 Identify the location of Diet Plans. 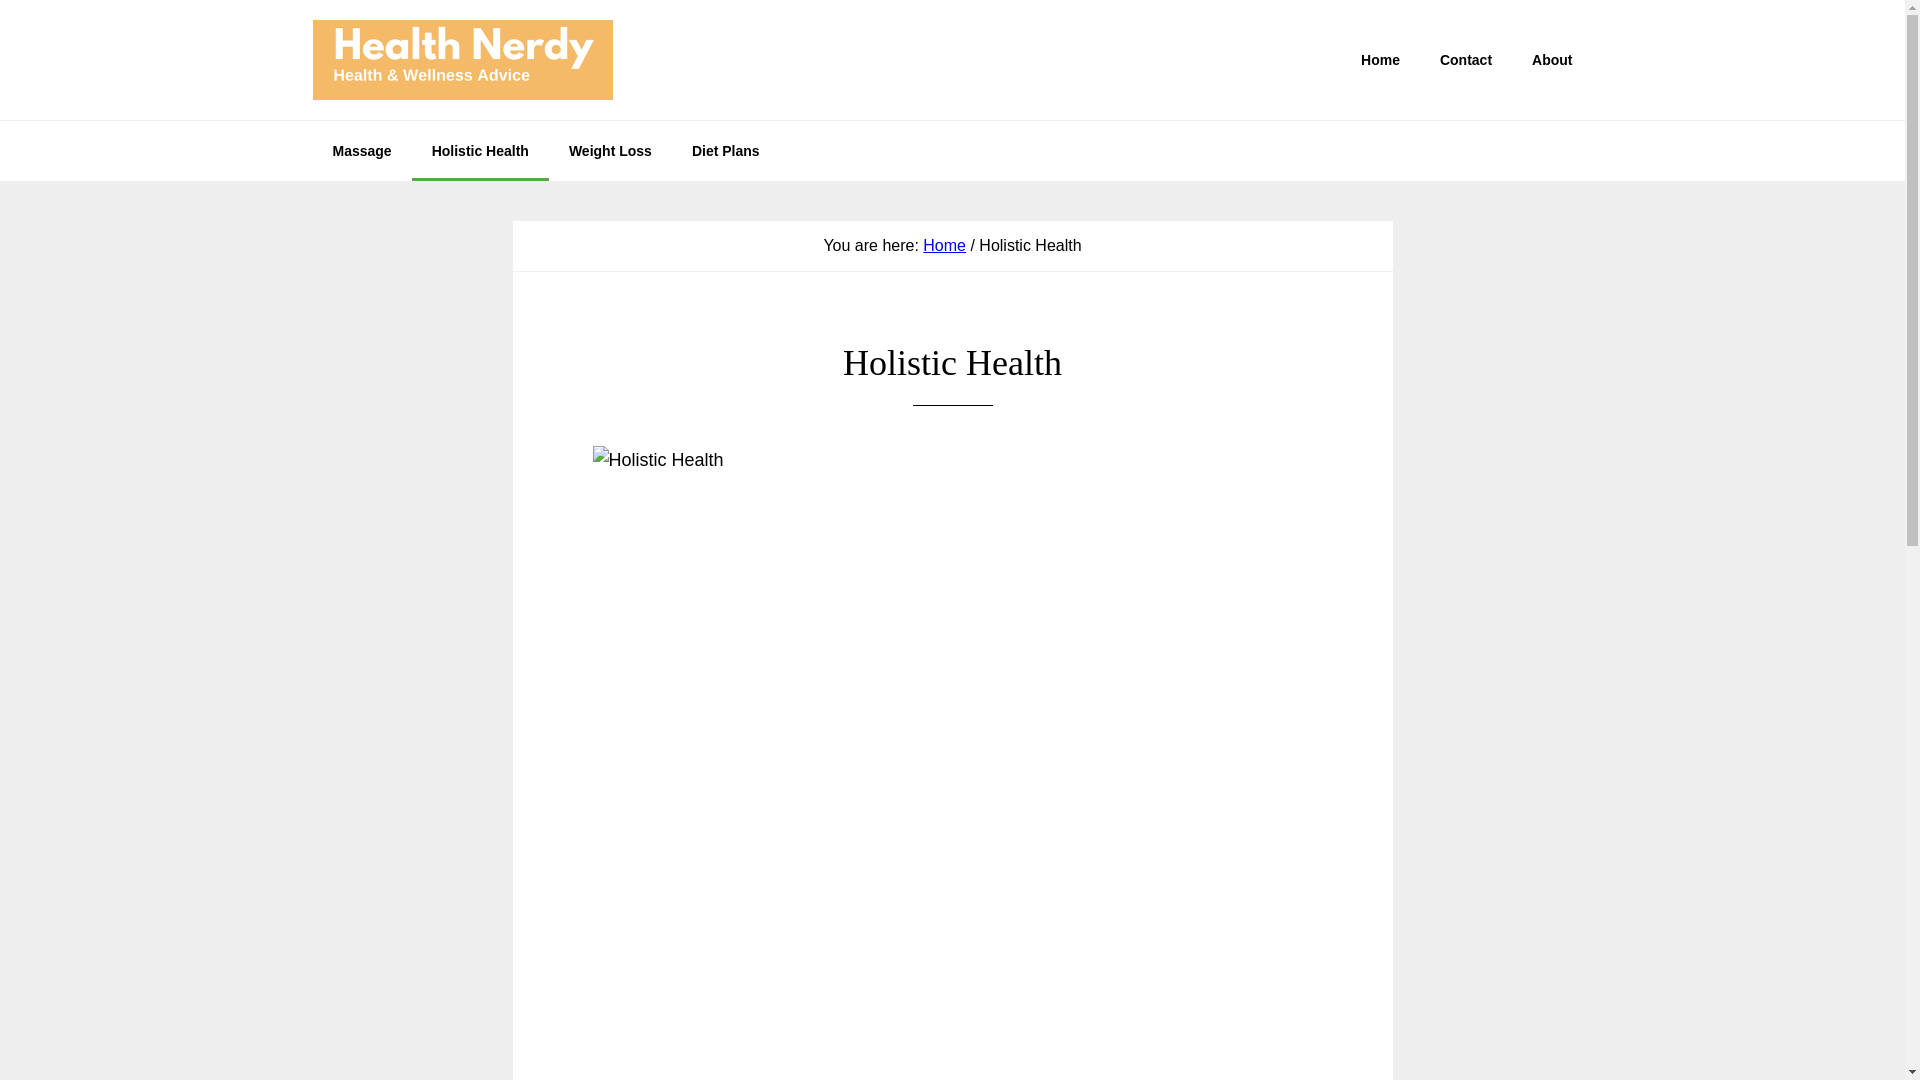
(726, 150).